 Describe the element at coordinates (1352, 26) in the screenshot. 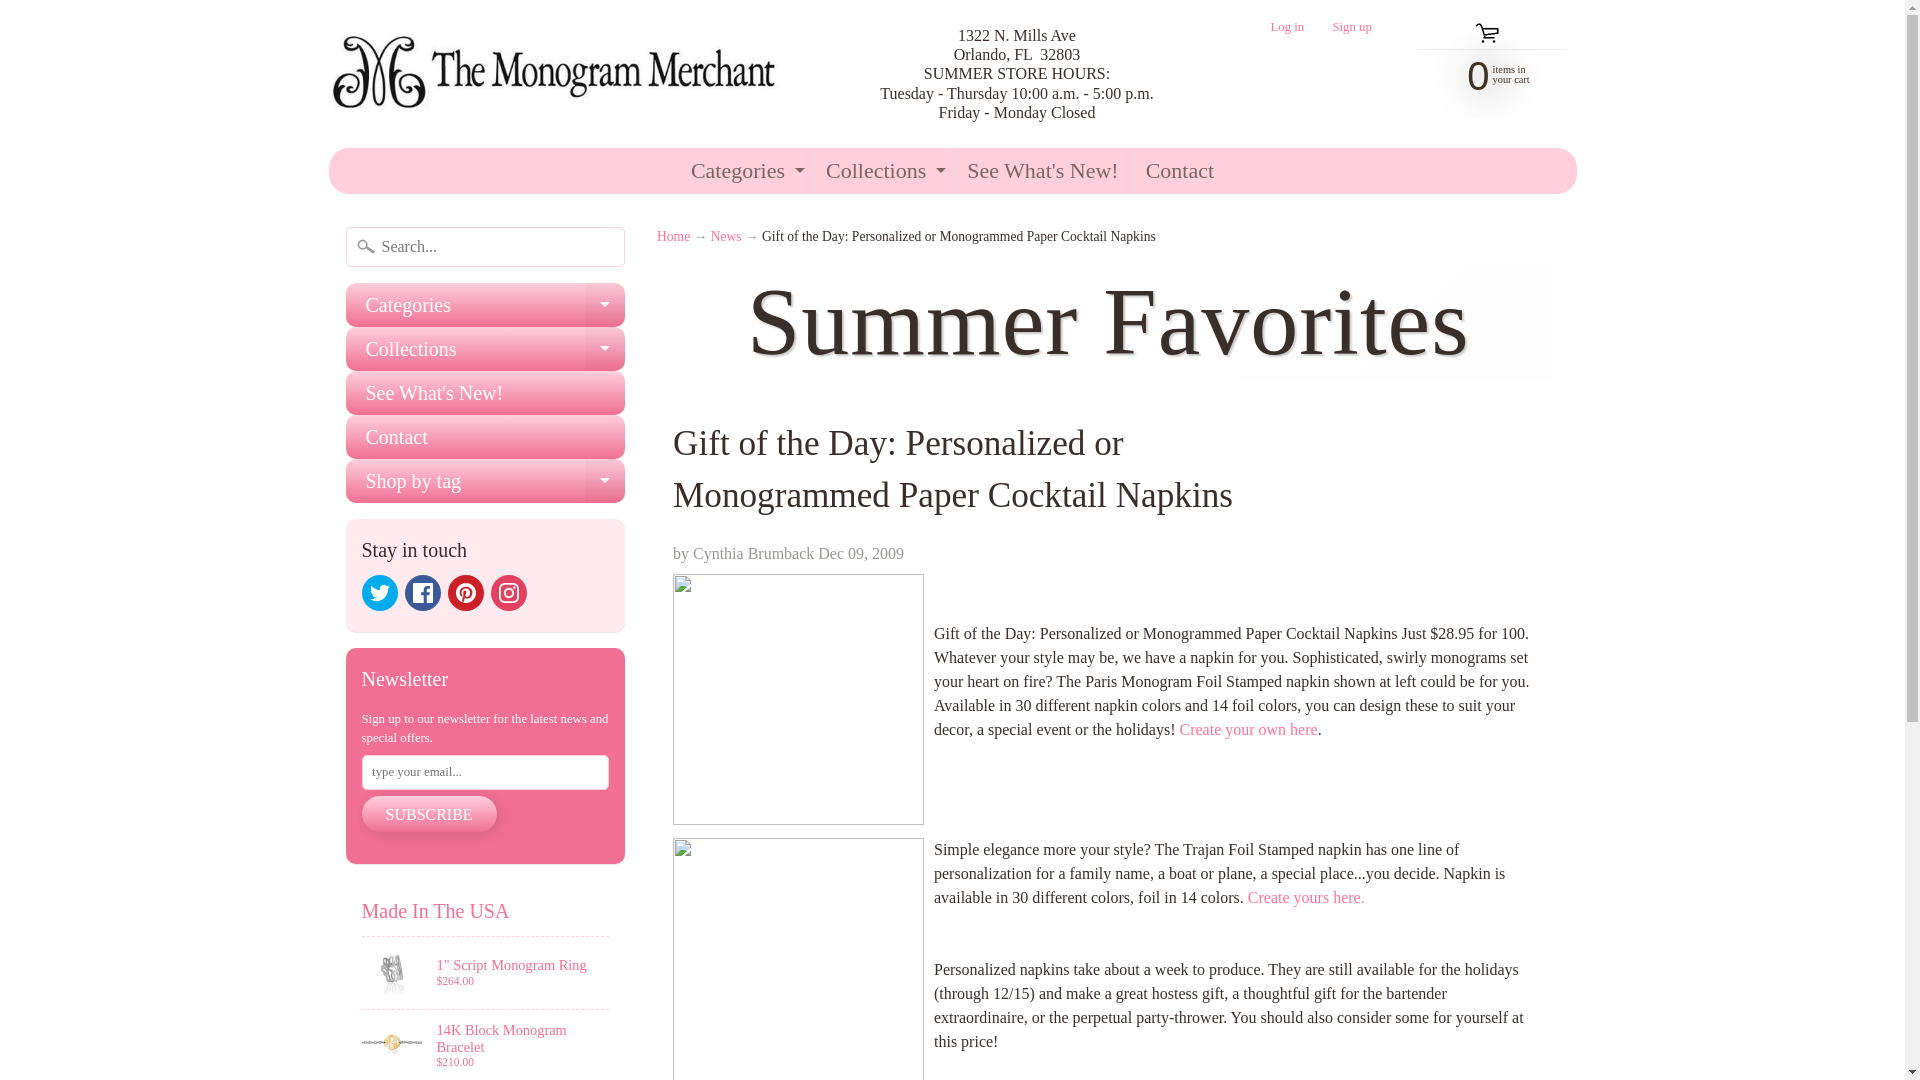

I see `Instagram` at that location.